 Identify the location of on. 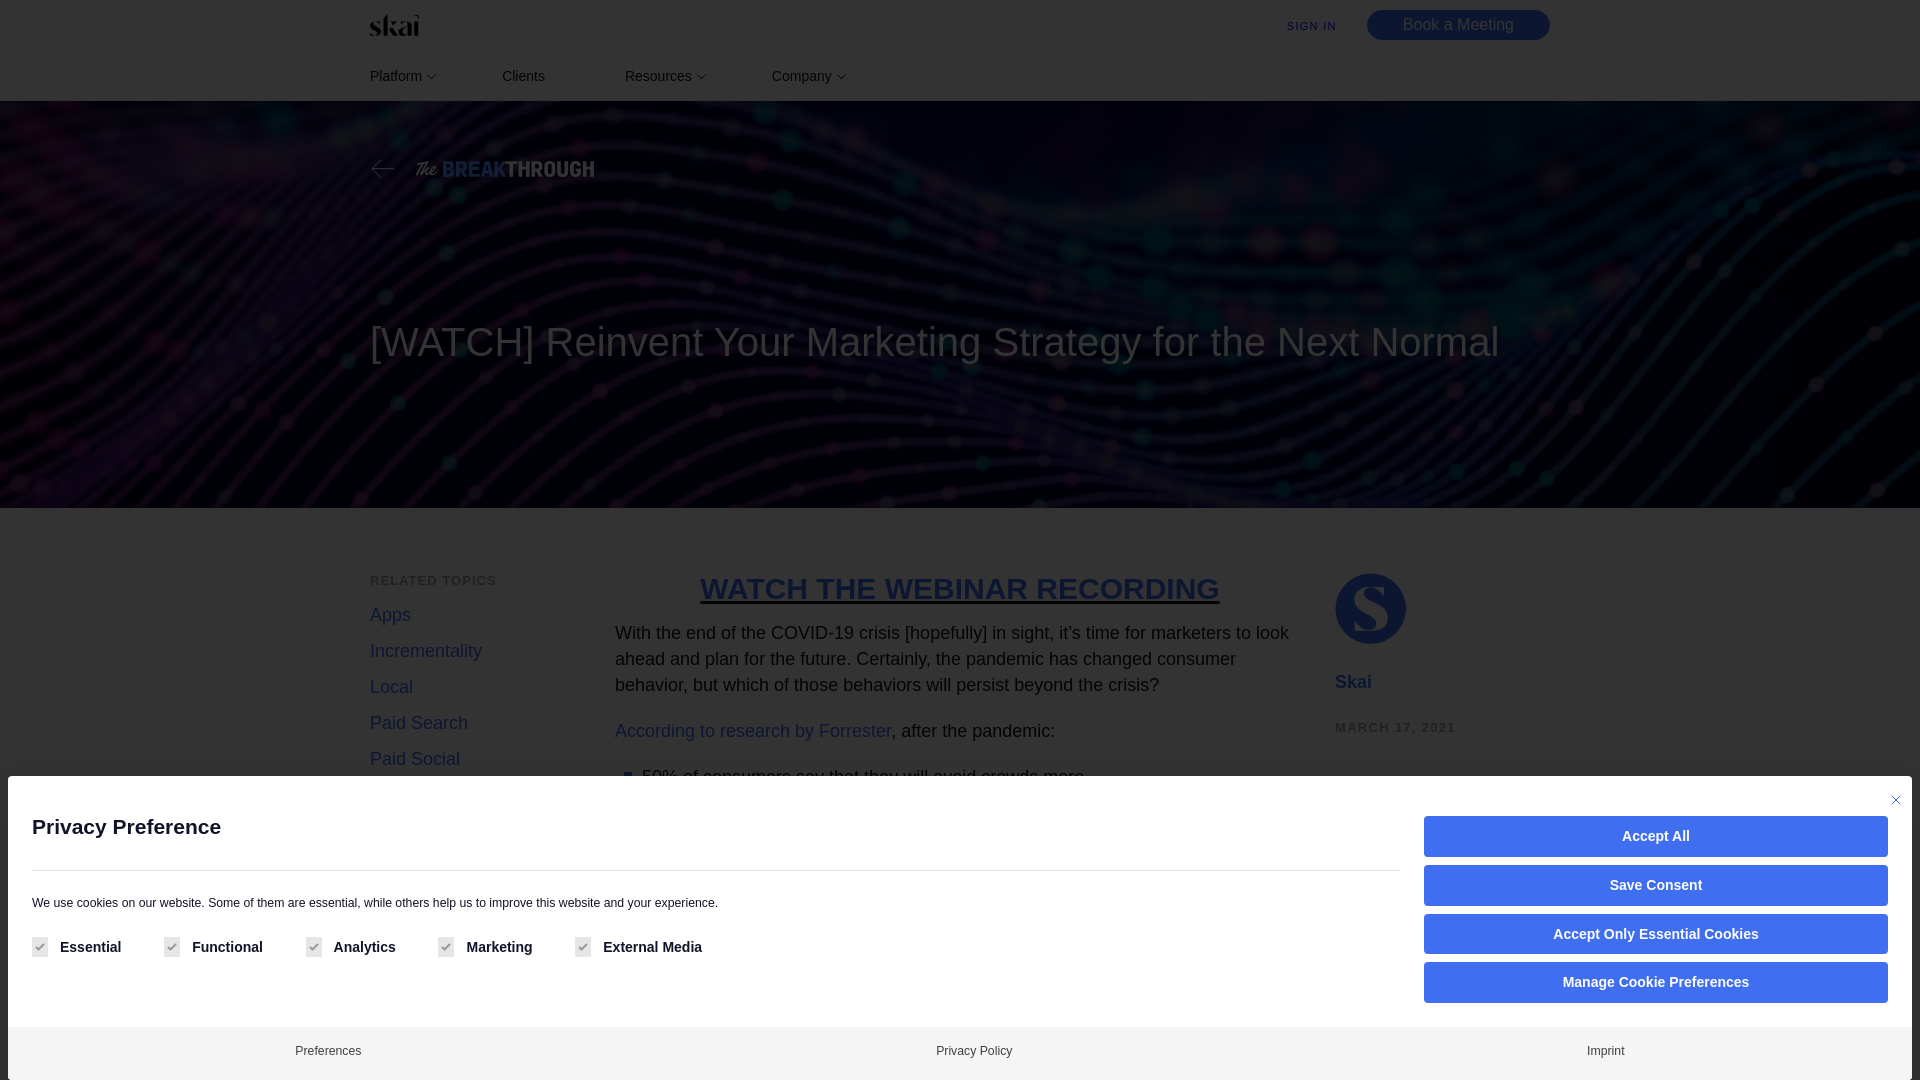
(582, 946).